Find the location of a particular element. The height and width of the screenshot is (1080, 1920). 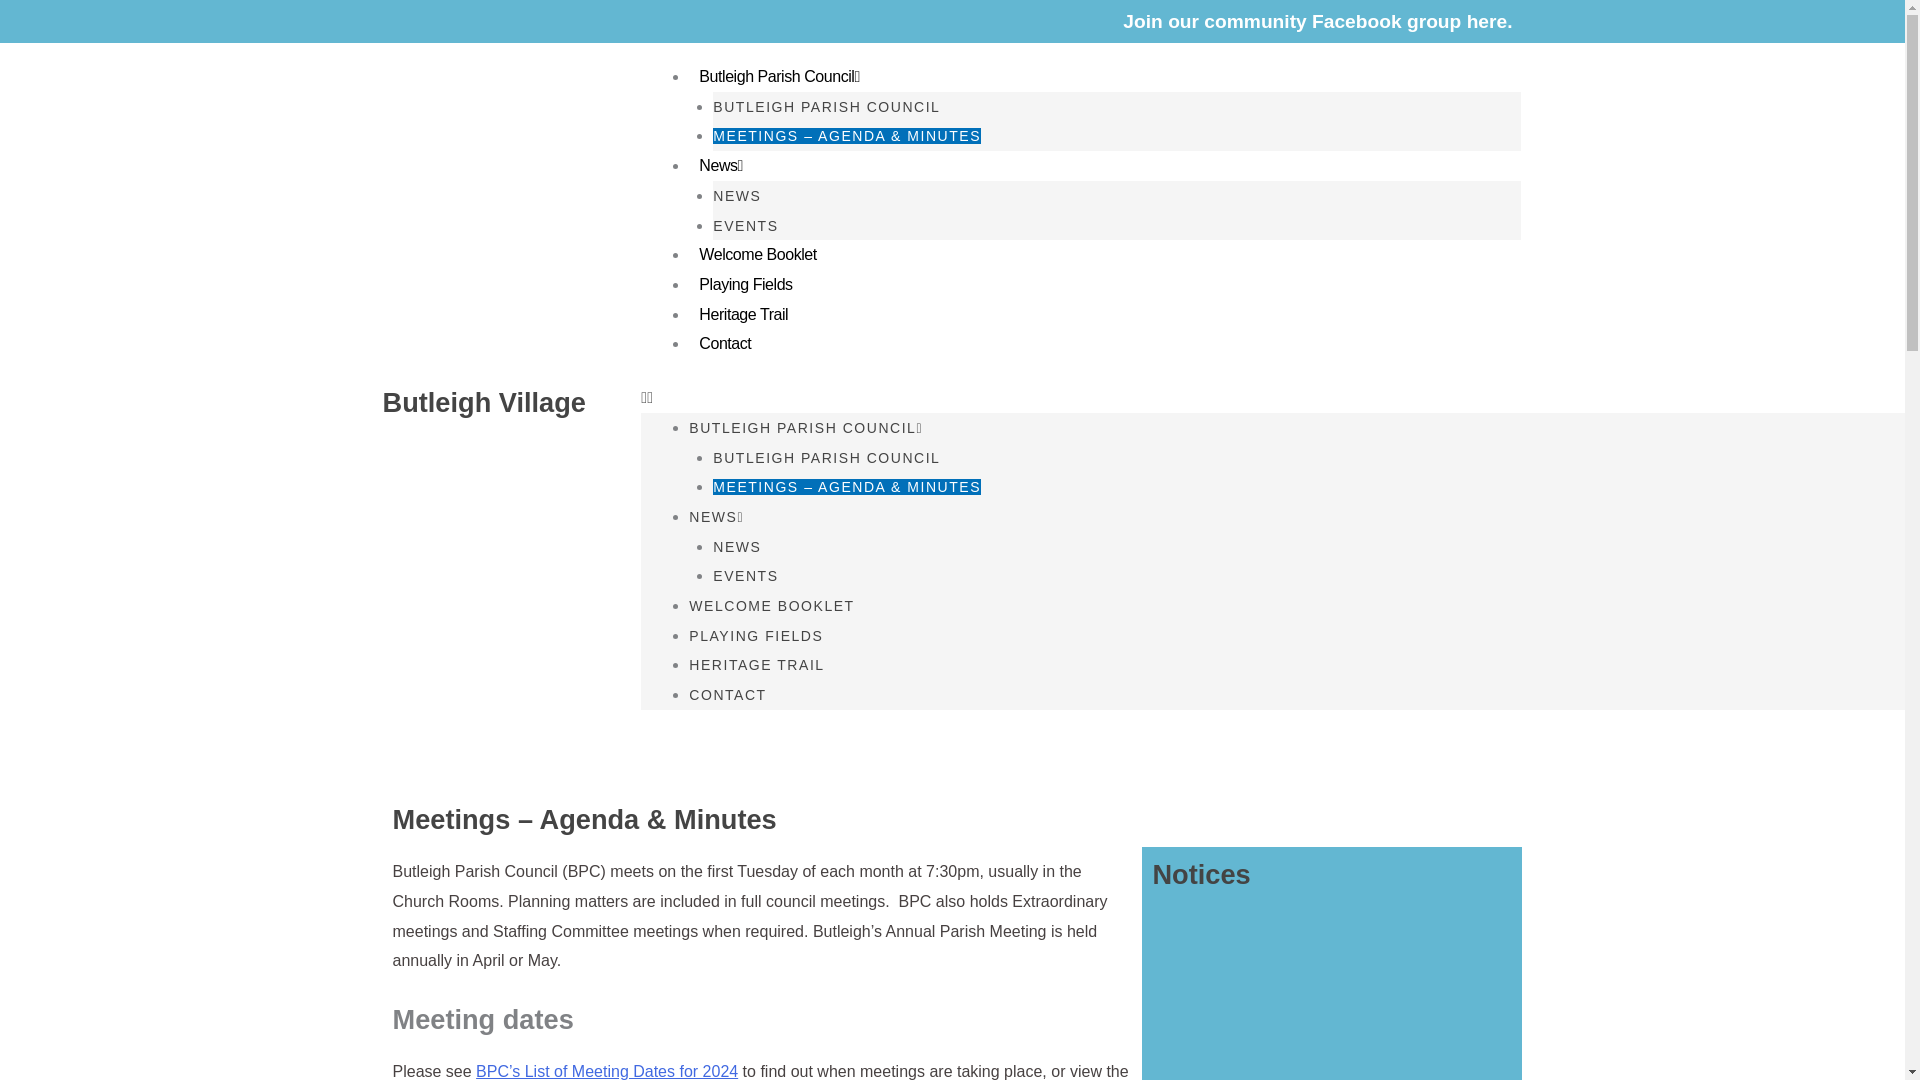

CONTACT is located at coordinates (728, 694).